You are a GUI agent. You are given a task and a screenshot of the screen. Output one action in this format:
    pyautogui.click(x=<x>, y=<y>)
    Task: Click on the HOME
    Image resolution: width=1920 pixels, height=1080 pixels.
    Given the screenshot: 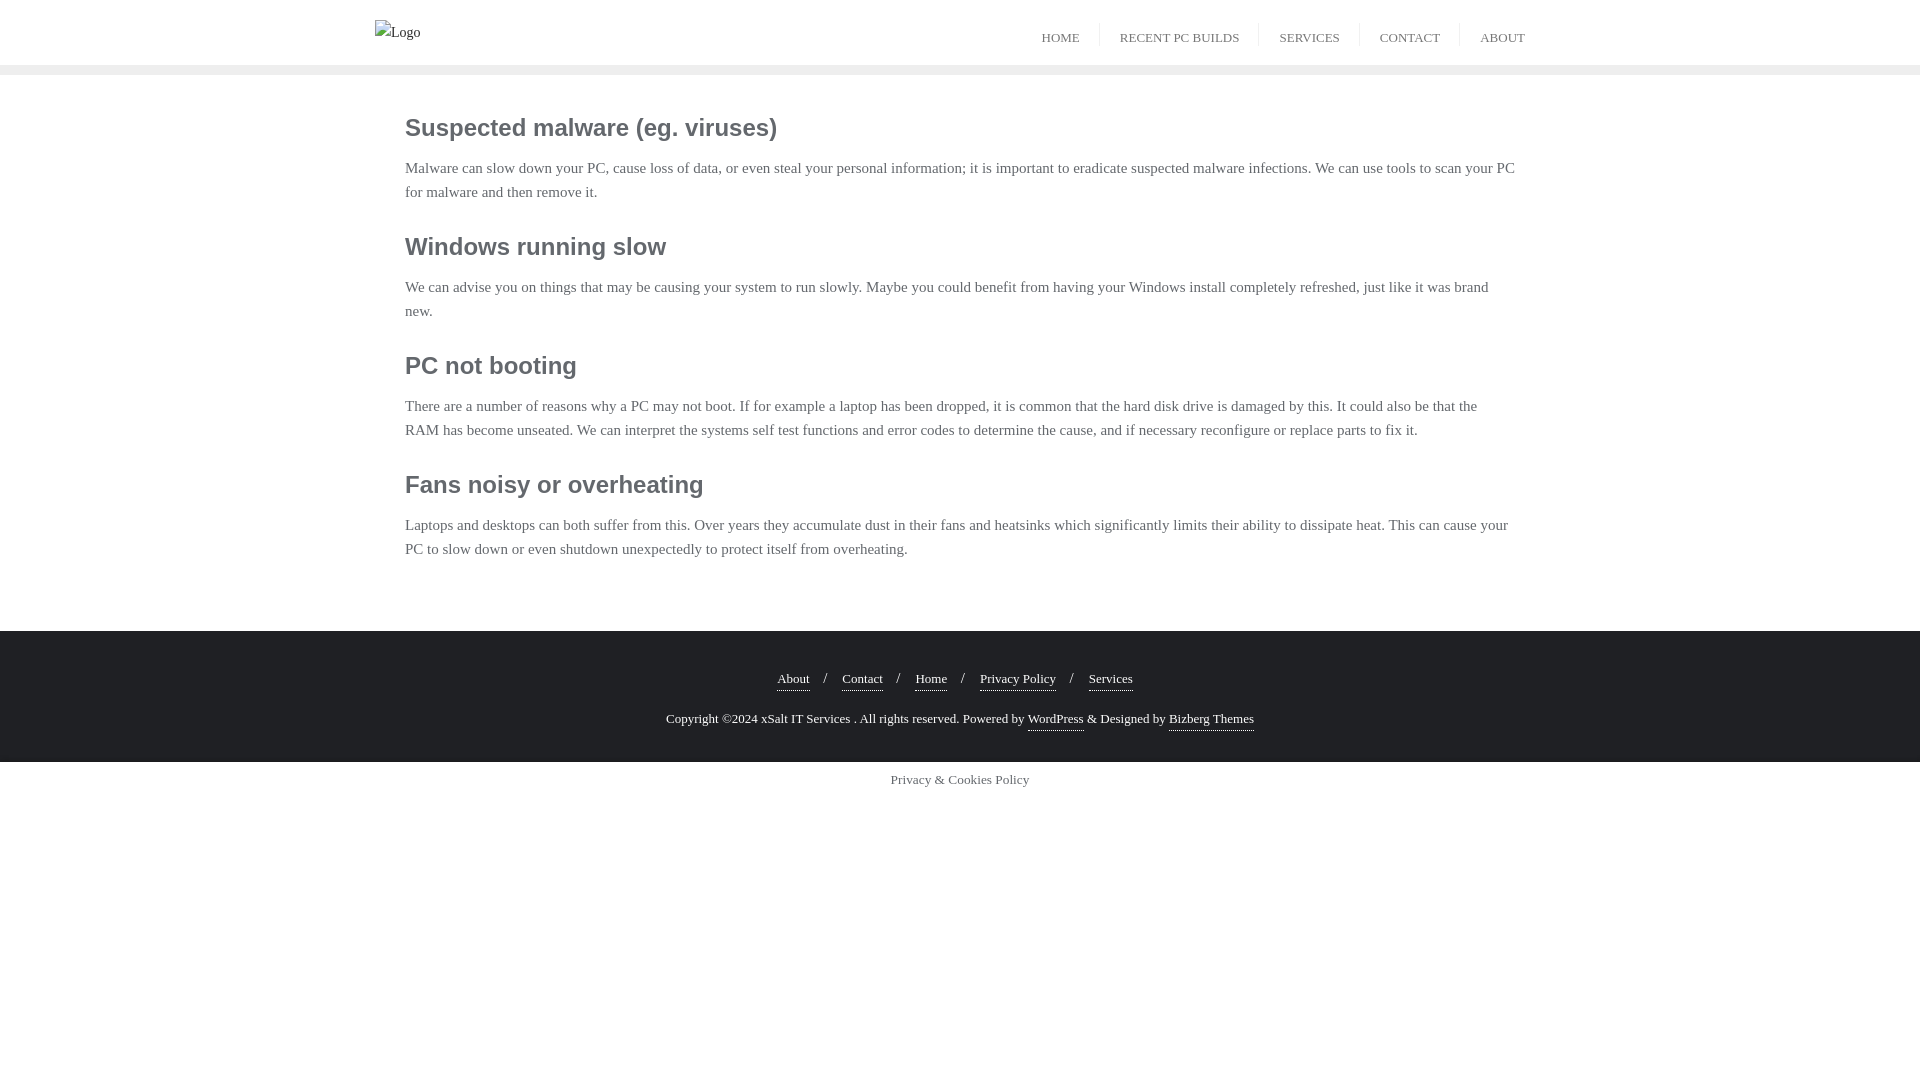 What is the action you would take?
    pyautogui.click(x=1060, y=32)
    